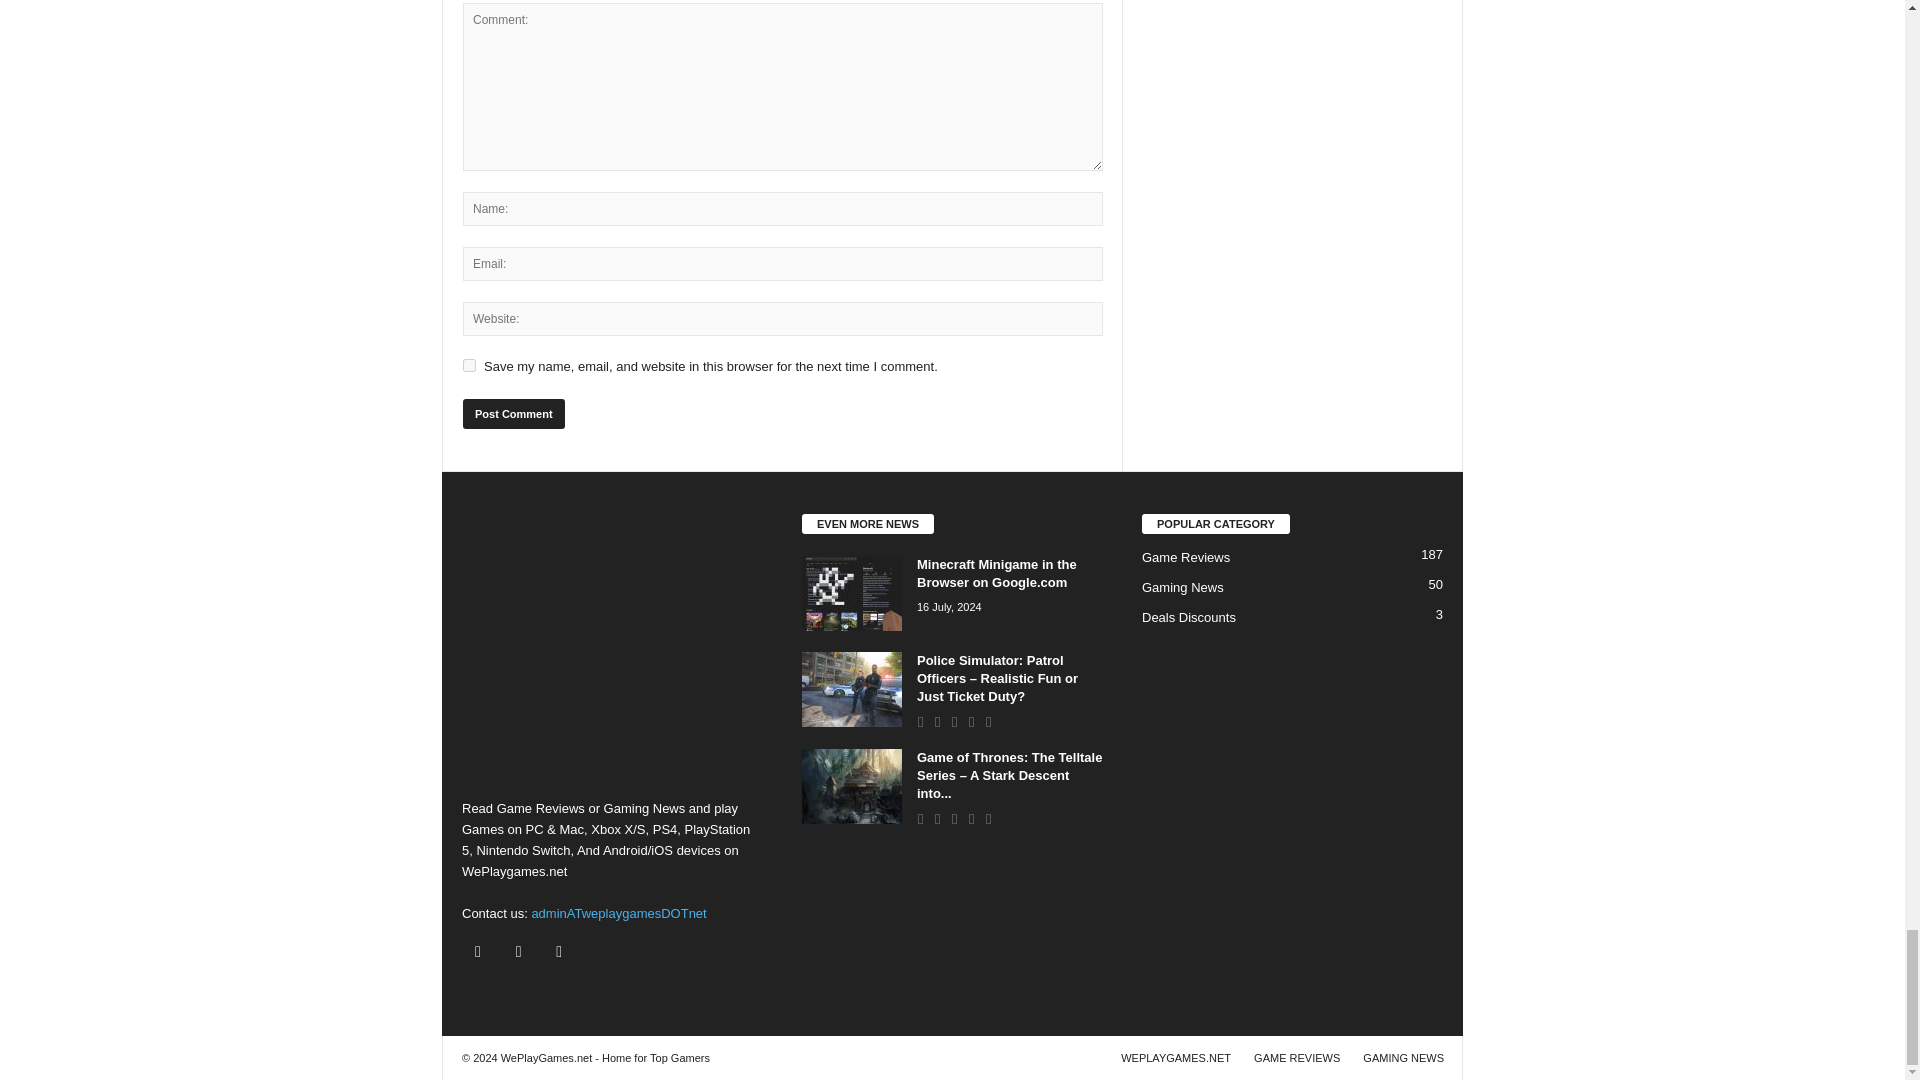 The image size is (1920, 1080). What do you see at coordinates (513, 413) in the screenshot?
I see `Post Comment` at bounding box center [513, 413].